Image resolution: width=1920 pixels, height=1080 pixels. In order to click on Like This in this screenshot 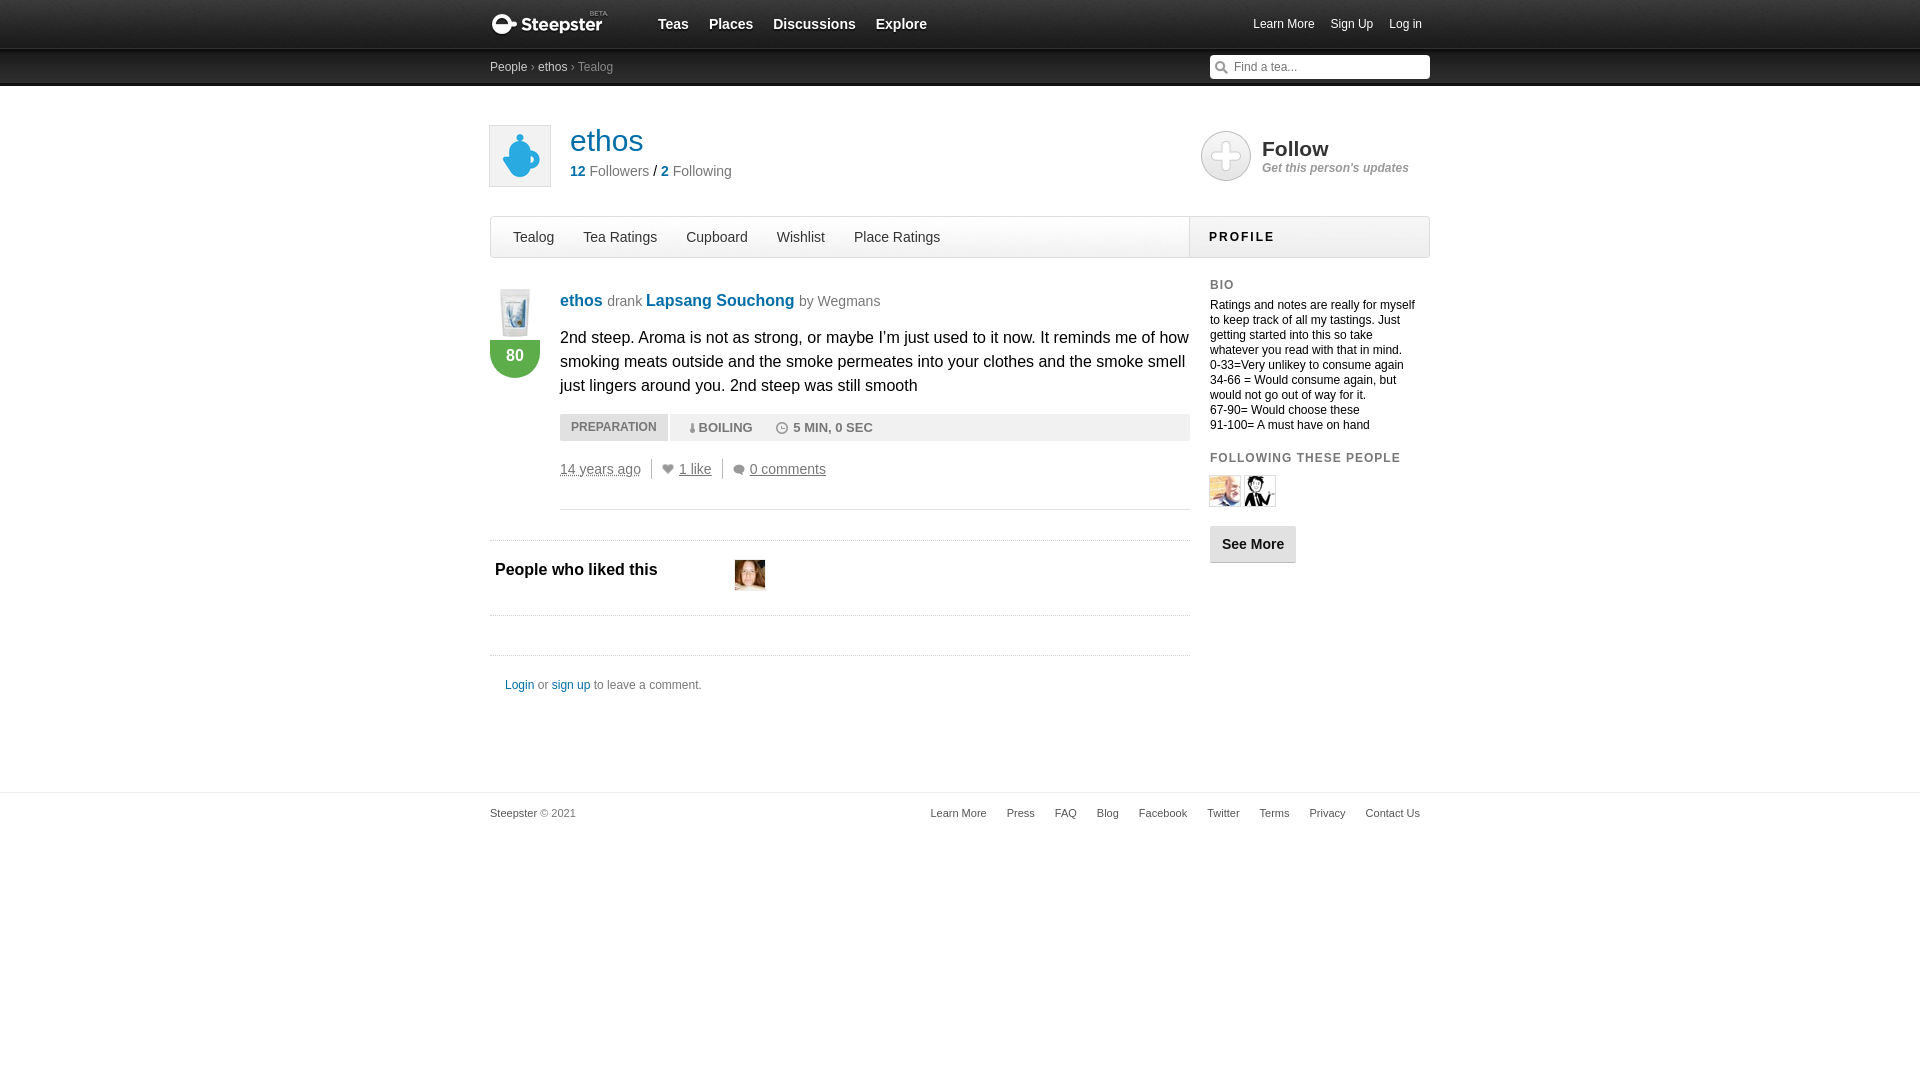, I will do `click(668, 469)`.